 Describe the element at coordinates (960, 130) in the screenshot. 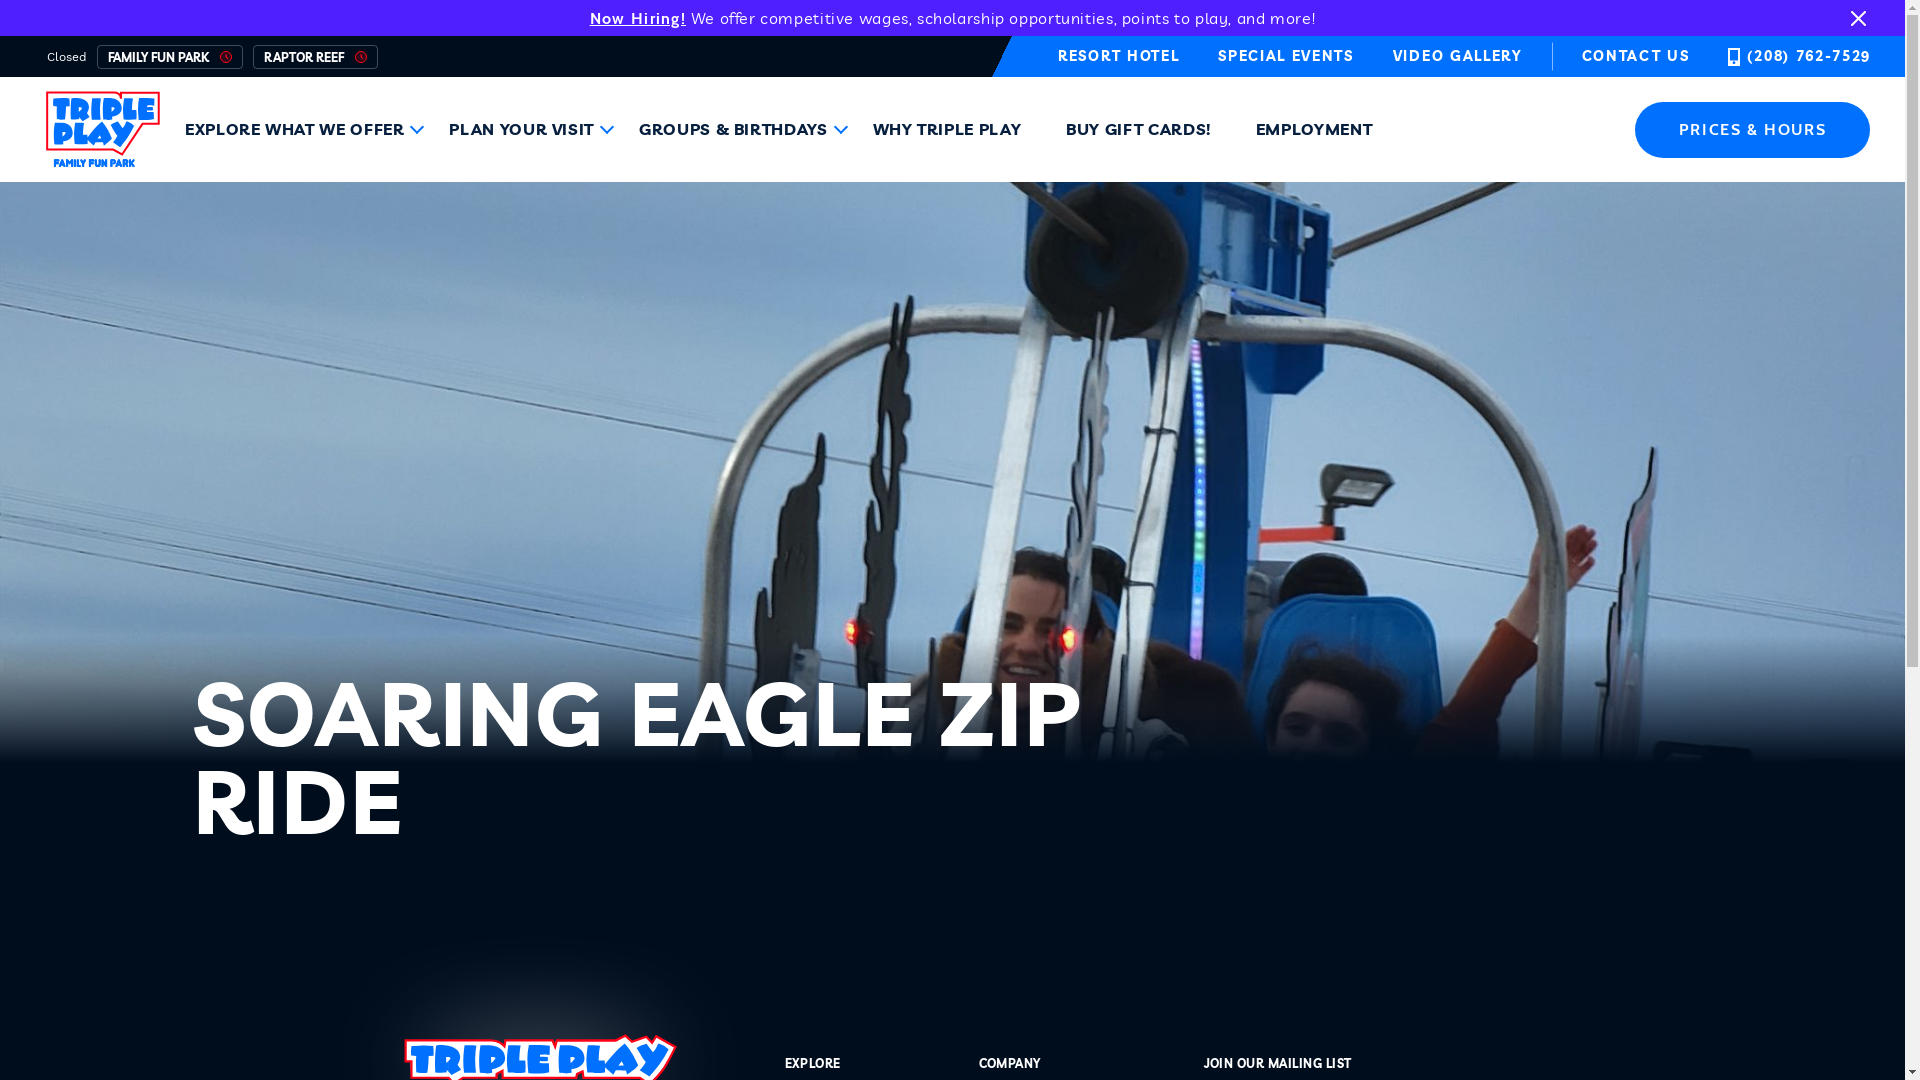

I see `WHY TRIPLE PLAY` at that location.